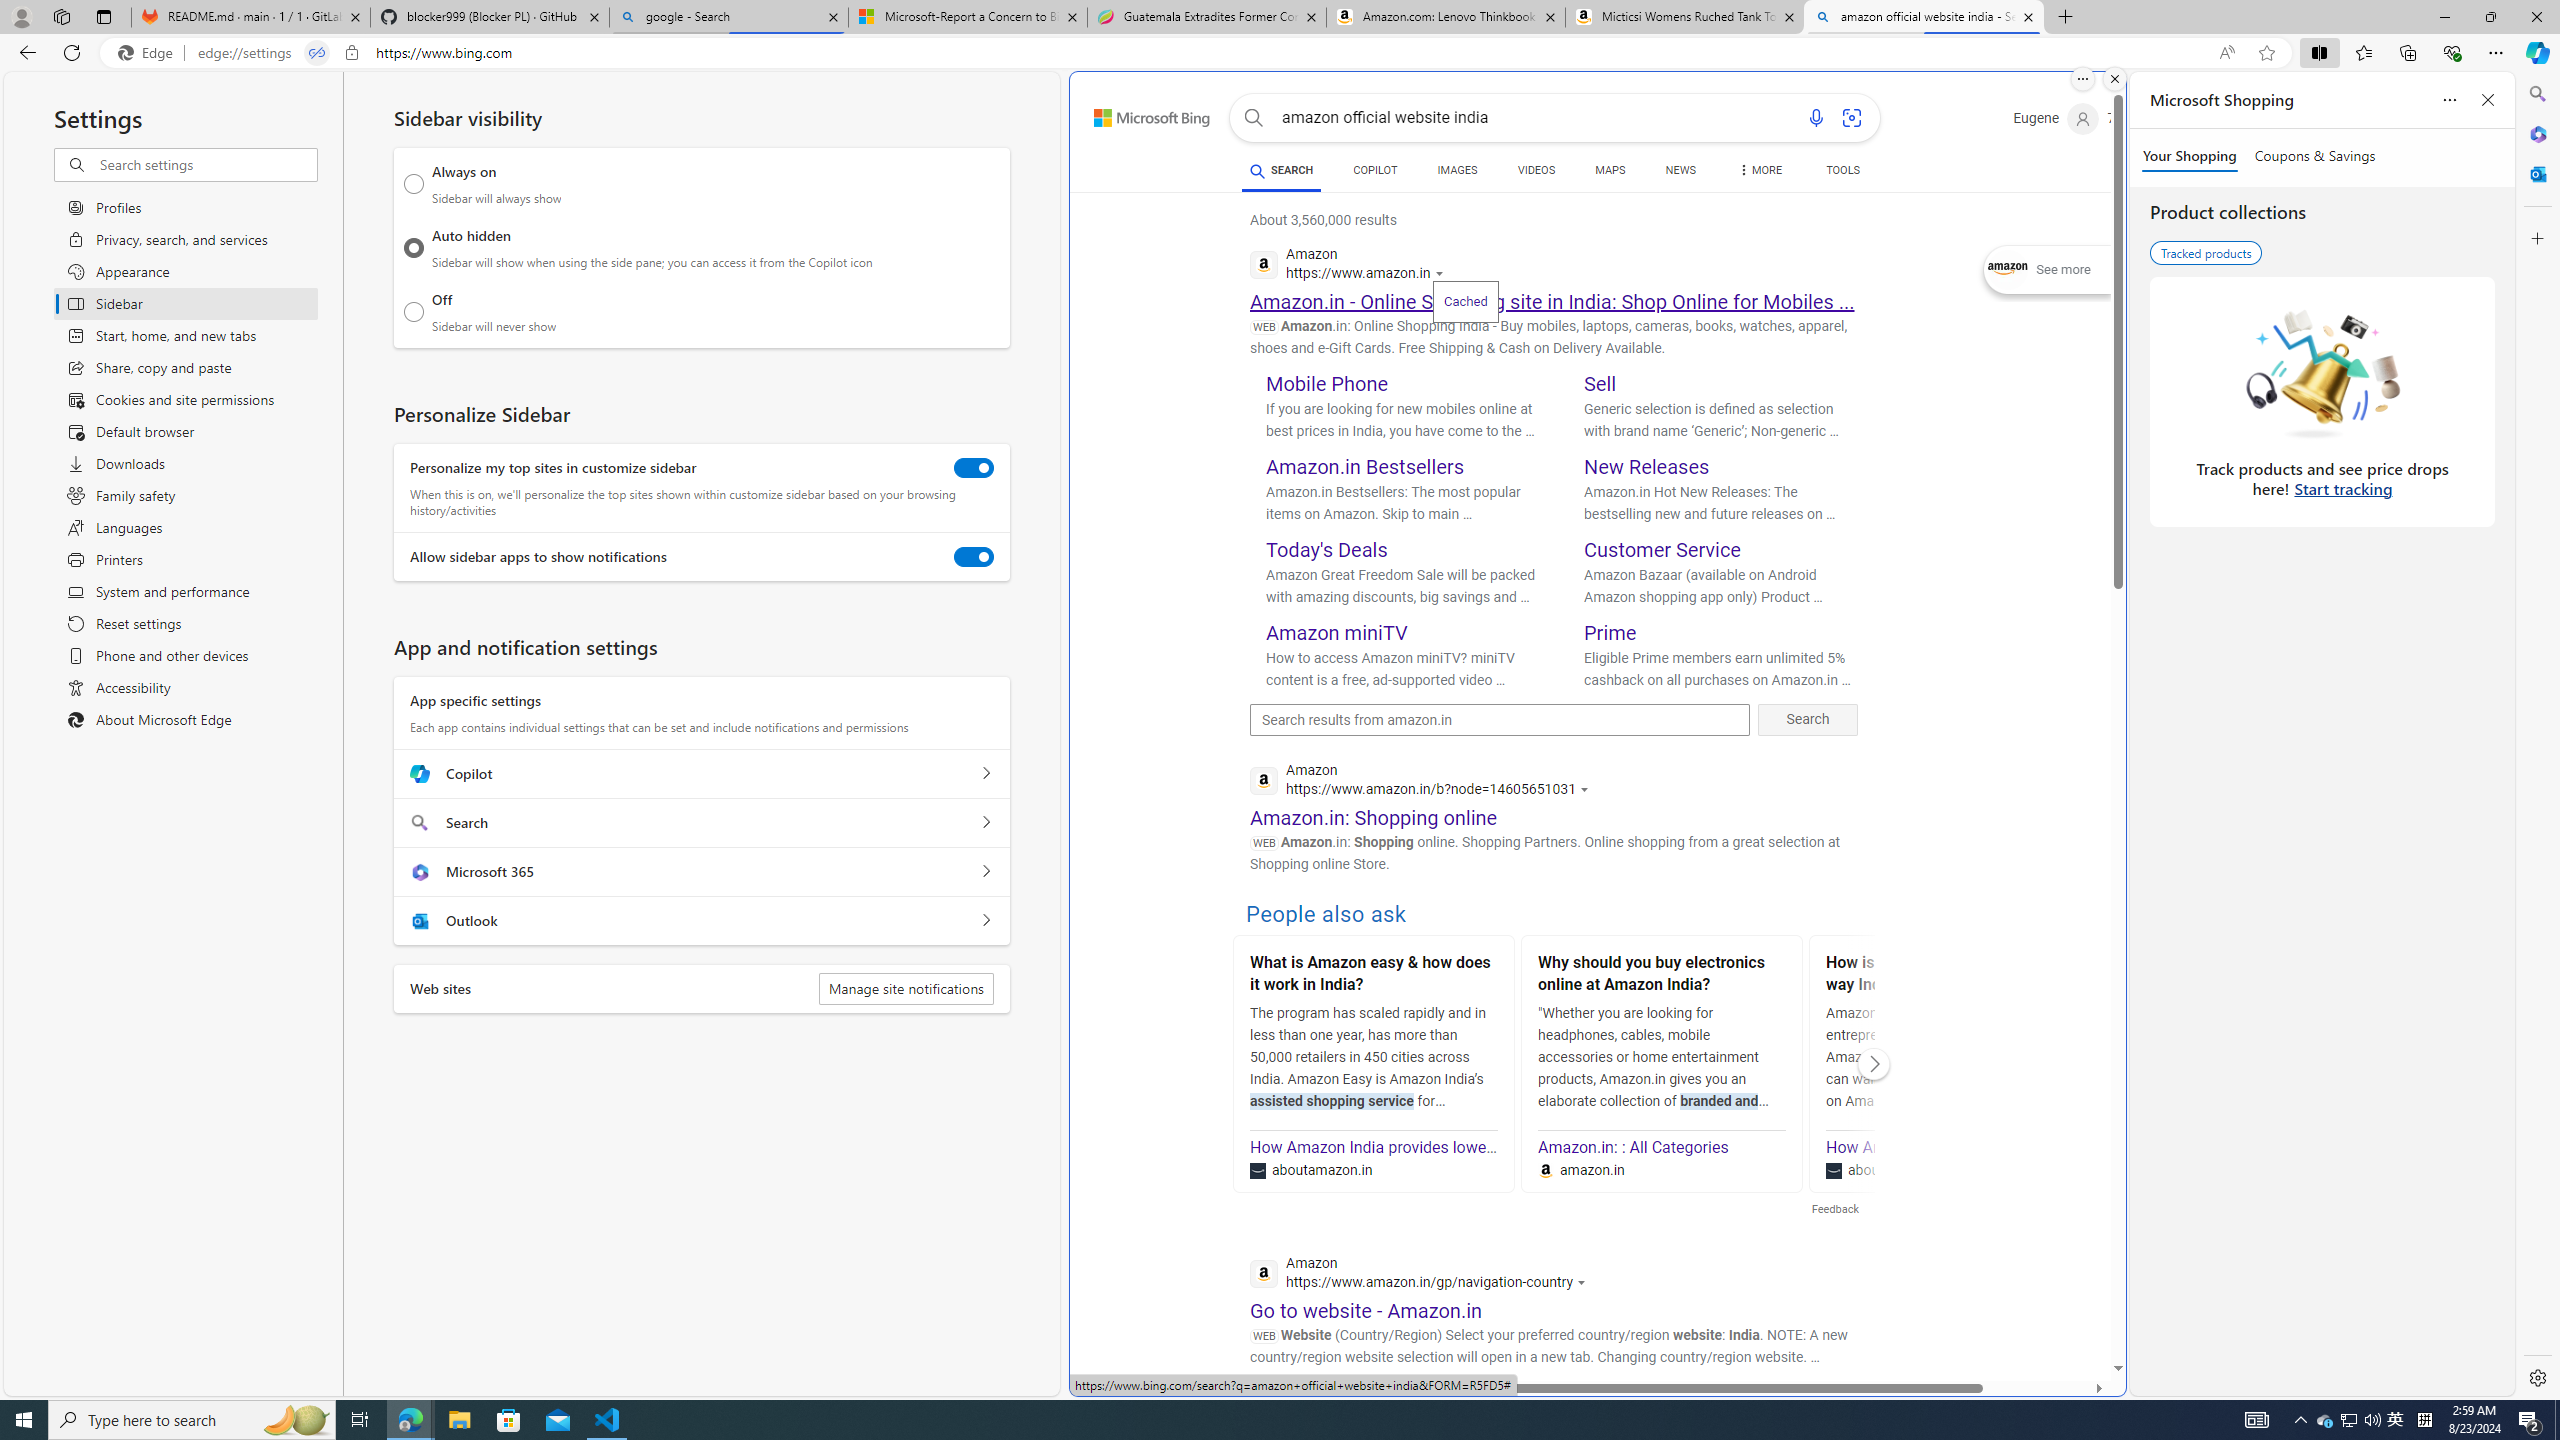 This screenshot has width=2560, height=1440. What do you see at coordinates (2048, 270) in the screenshot?
I see `Expand See more` at bounding box center [2048, 270].